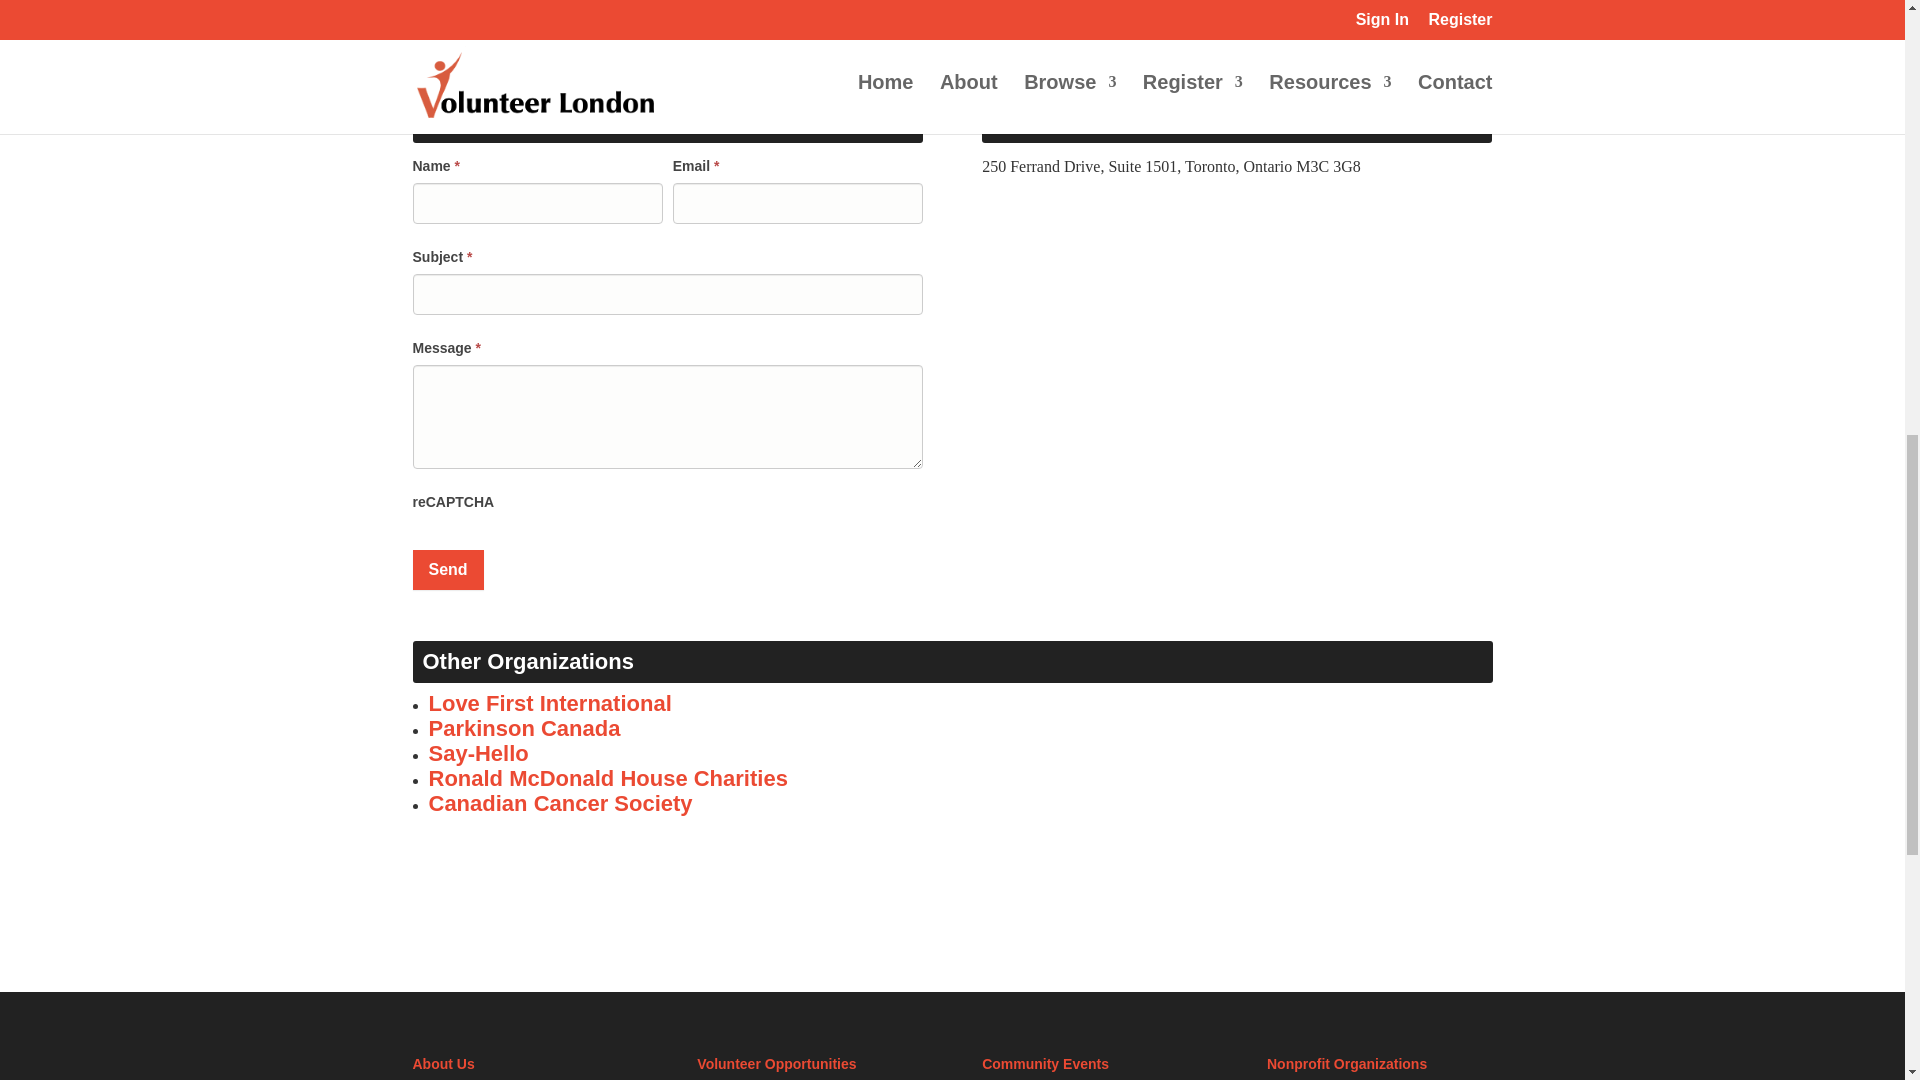 The image size is (1920, 1080). I want to click on Love First International, so click(549, 704).